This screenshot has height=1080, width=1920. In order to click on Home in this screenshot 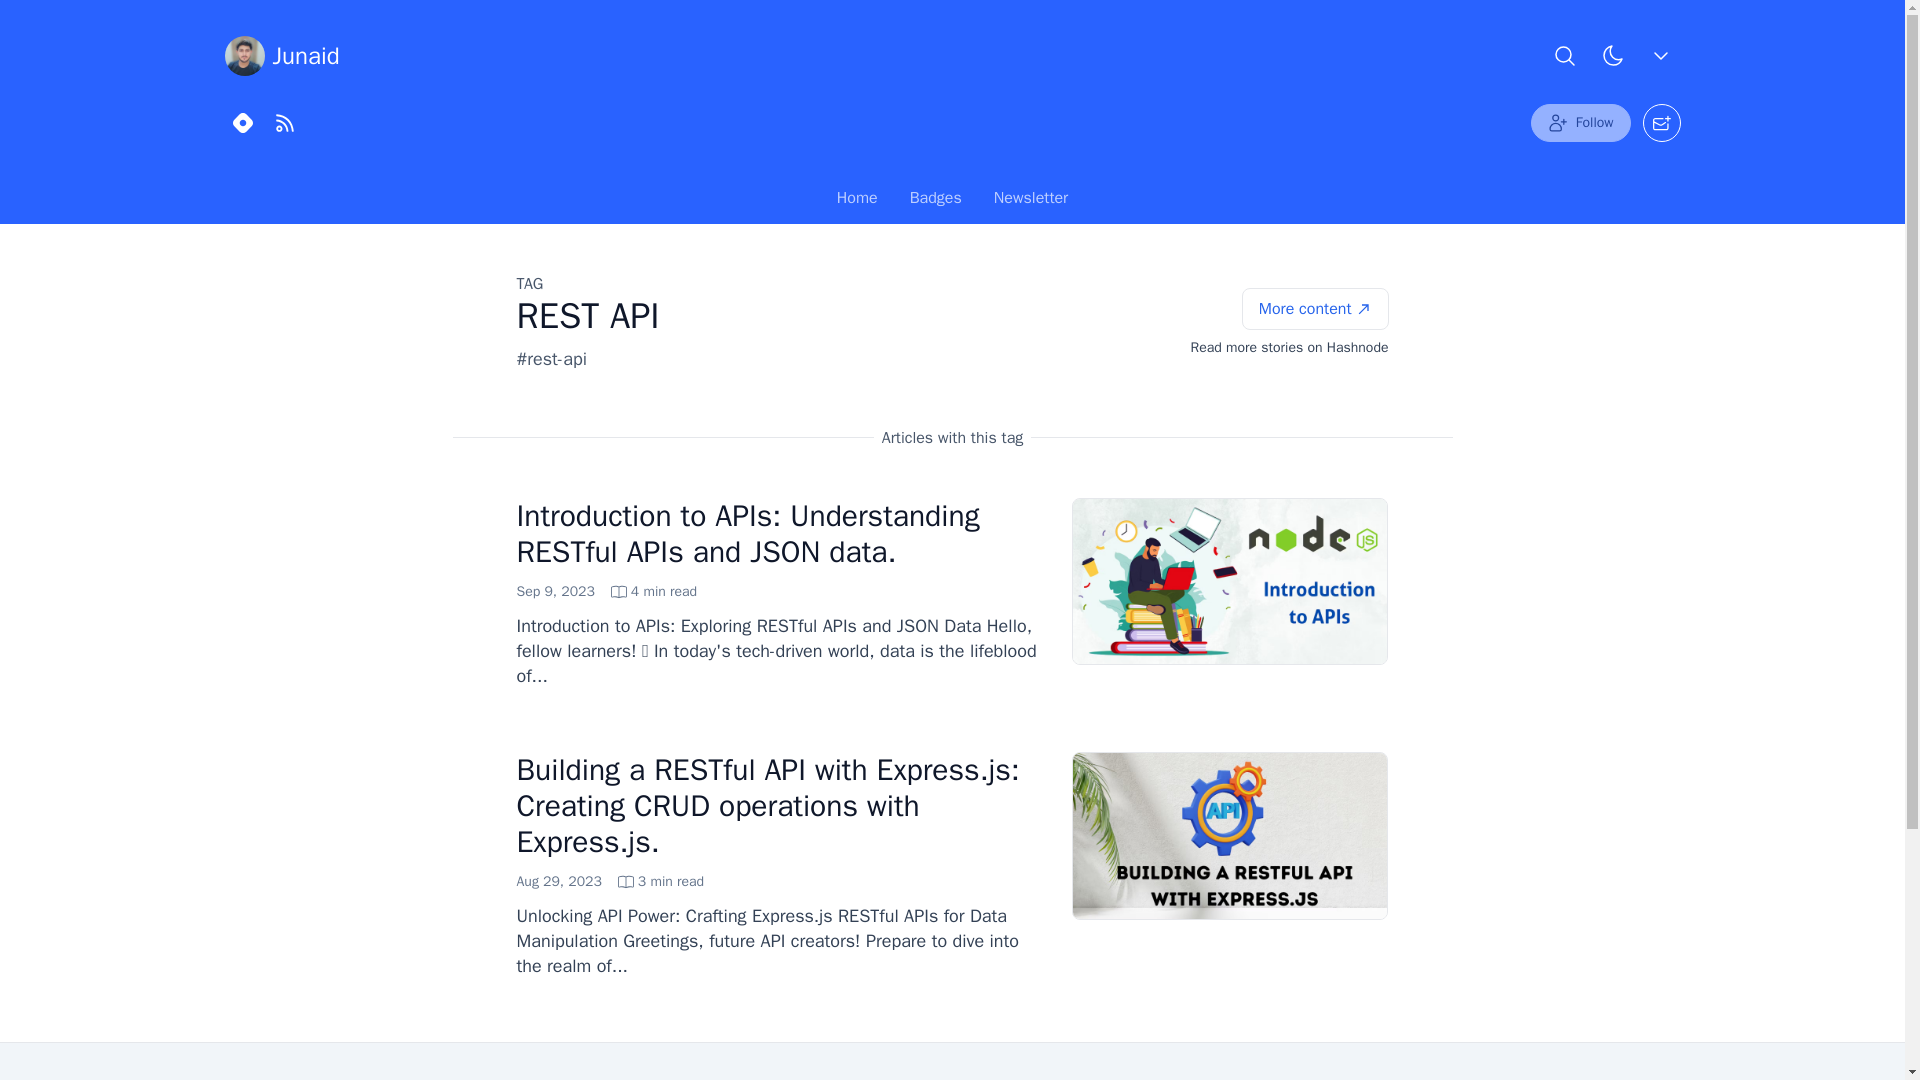, I will do `click(1315, 309)`.